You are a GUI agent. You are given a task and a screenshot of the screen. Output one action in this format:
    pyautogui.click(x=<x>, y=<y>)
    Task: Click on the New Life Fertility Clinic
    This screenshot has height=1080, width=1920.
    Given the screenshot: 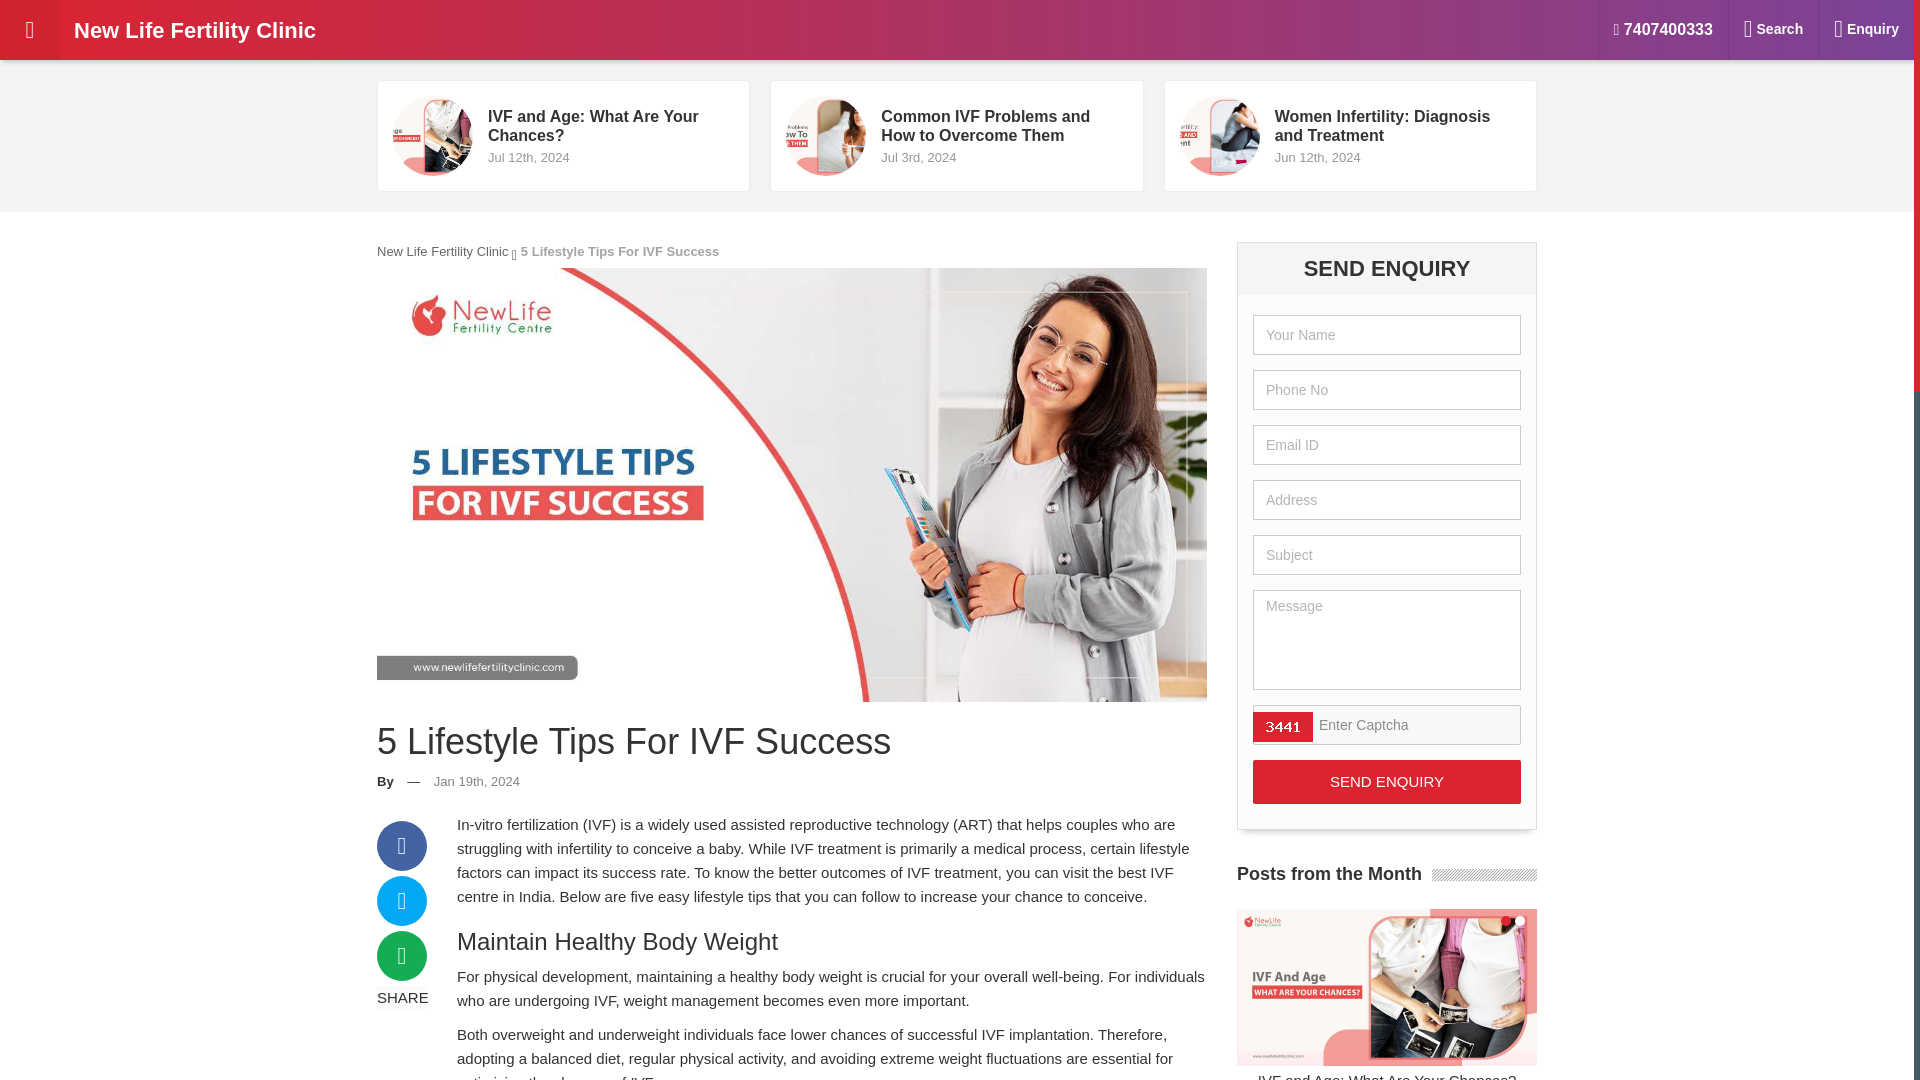 What is the action you would take?
    pyautogui.click(x=1386, y=782)
    